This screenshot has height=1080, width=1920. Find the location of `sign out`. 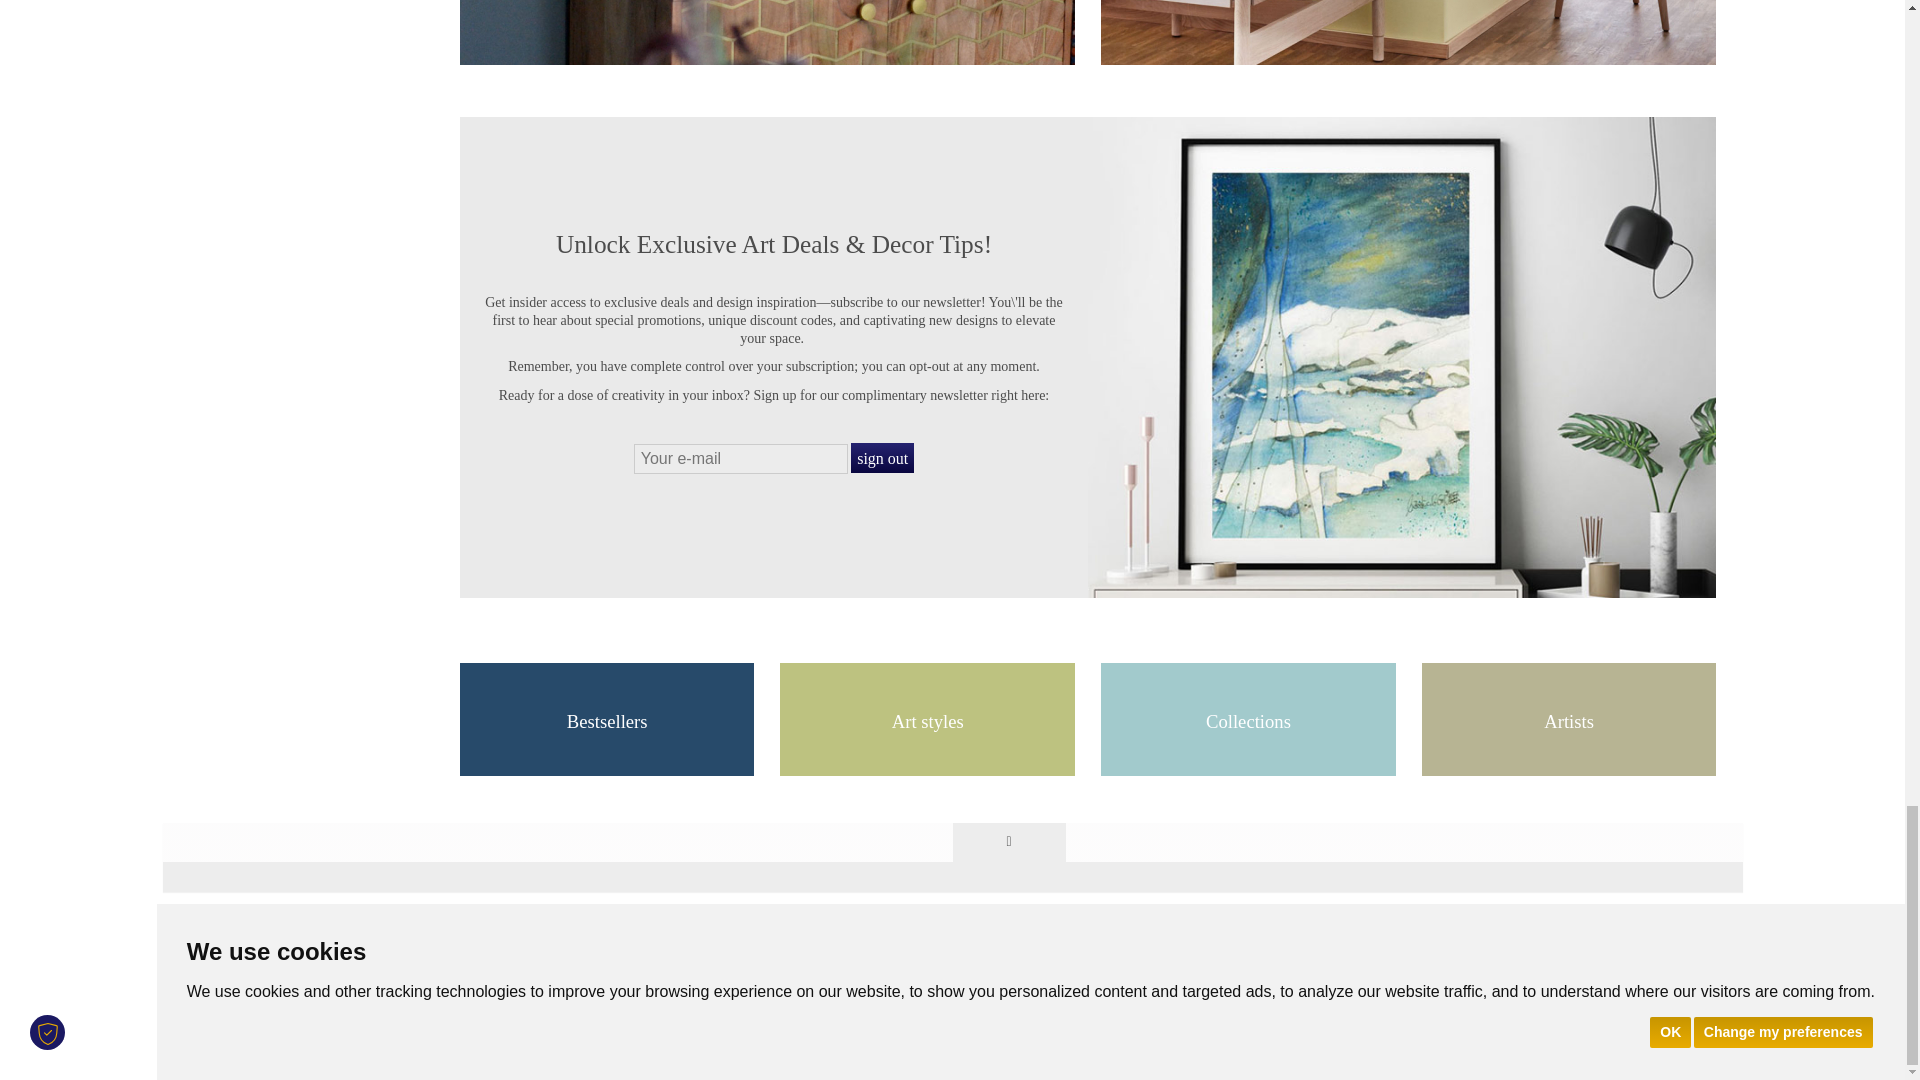

sign out is located at coordinates (882, 458).